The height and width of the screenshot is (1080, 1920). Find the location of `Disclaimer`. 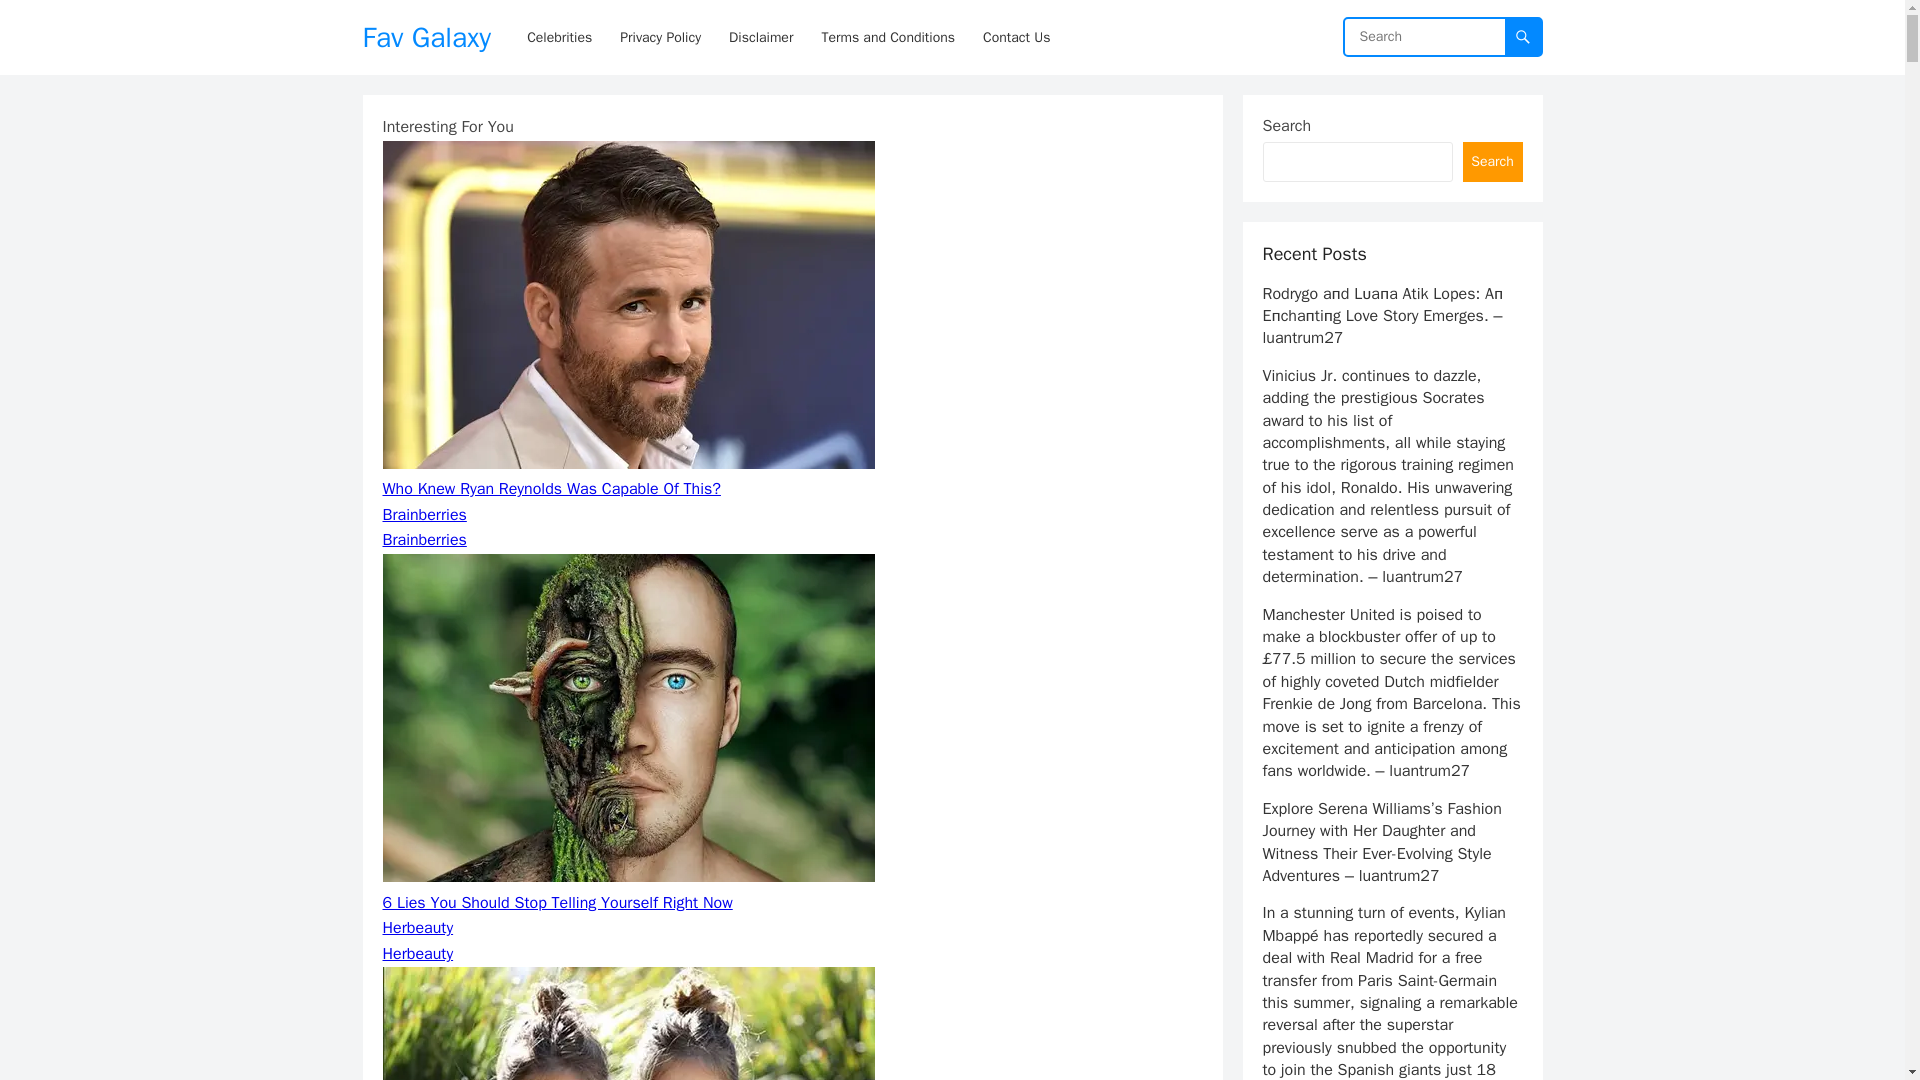

Disclaimer is located at coordinates (760, 37).